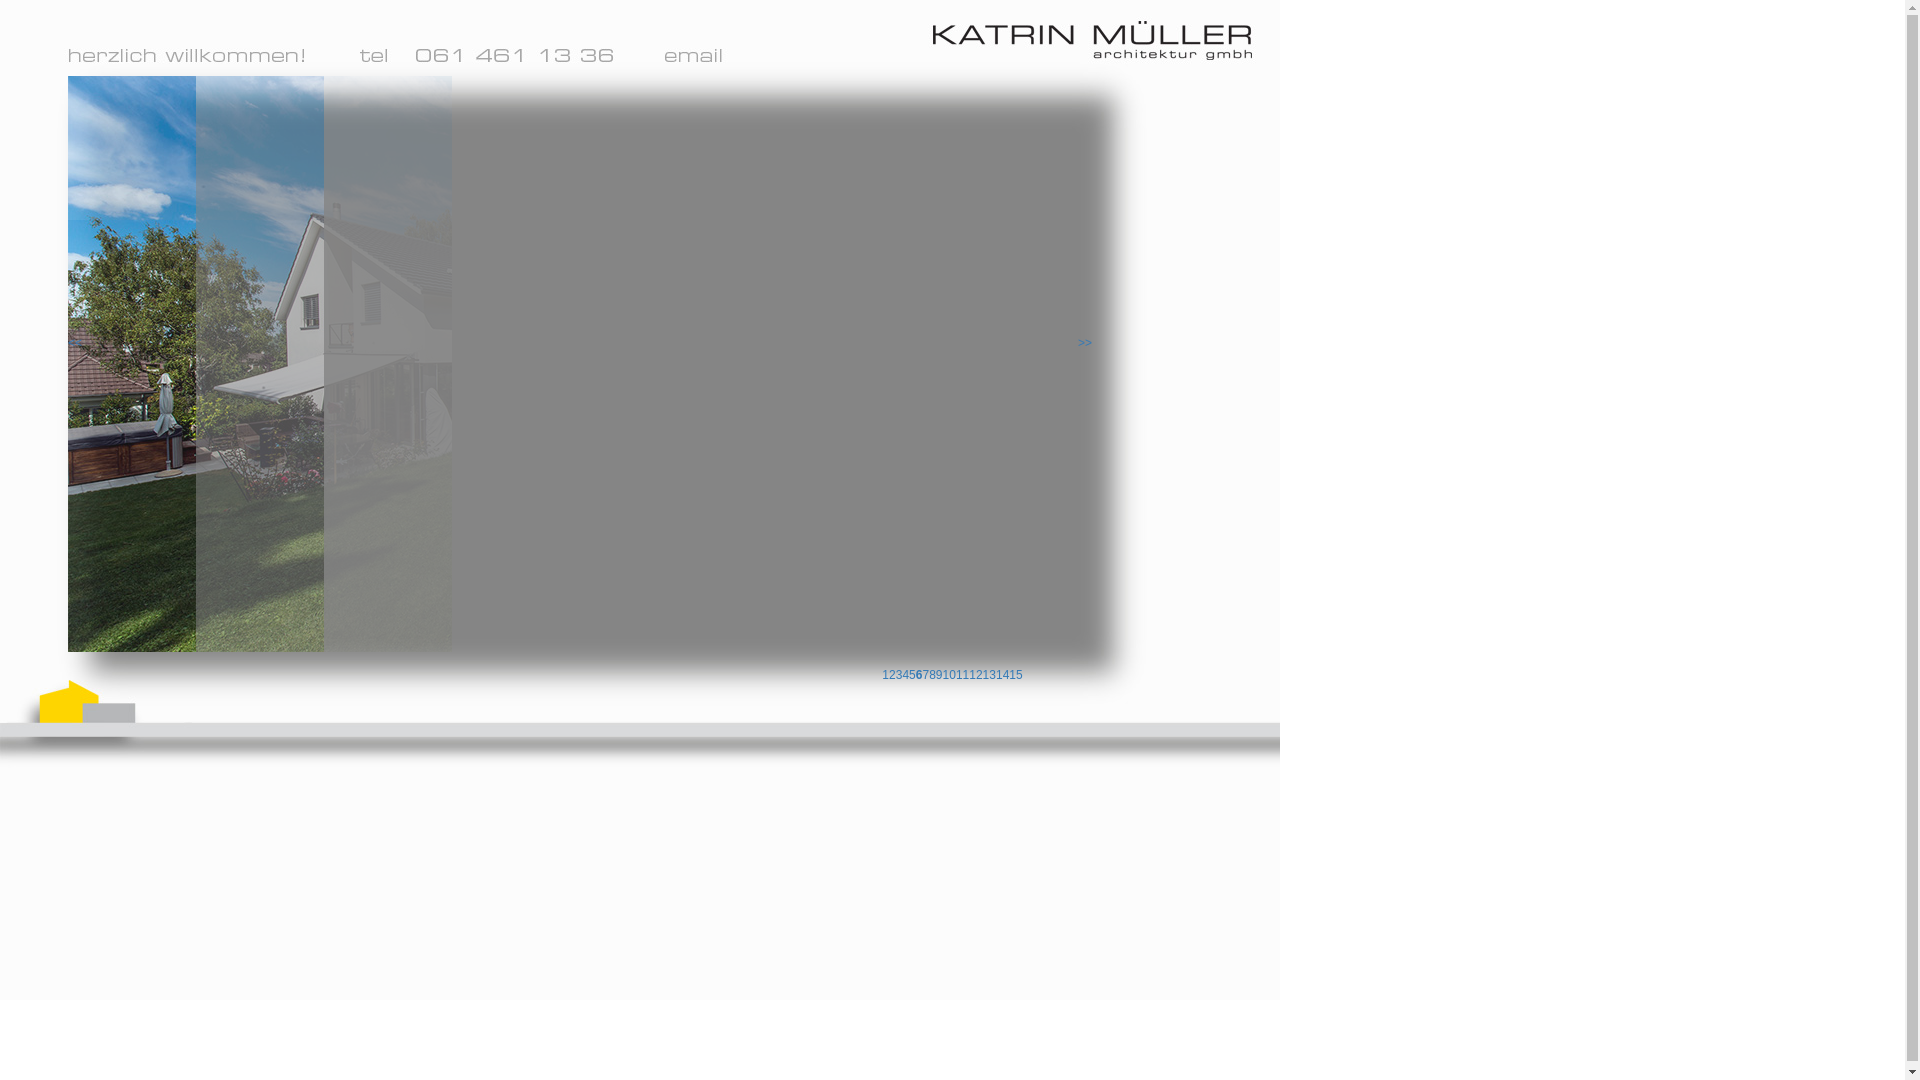 The width and height of the screenshot is (1920, 1080). I want to click on 5, so click(920, 675).